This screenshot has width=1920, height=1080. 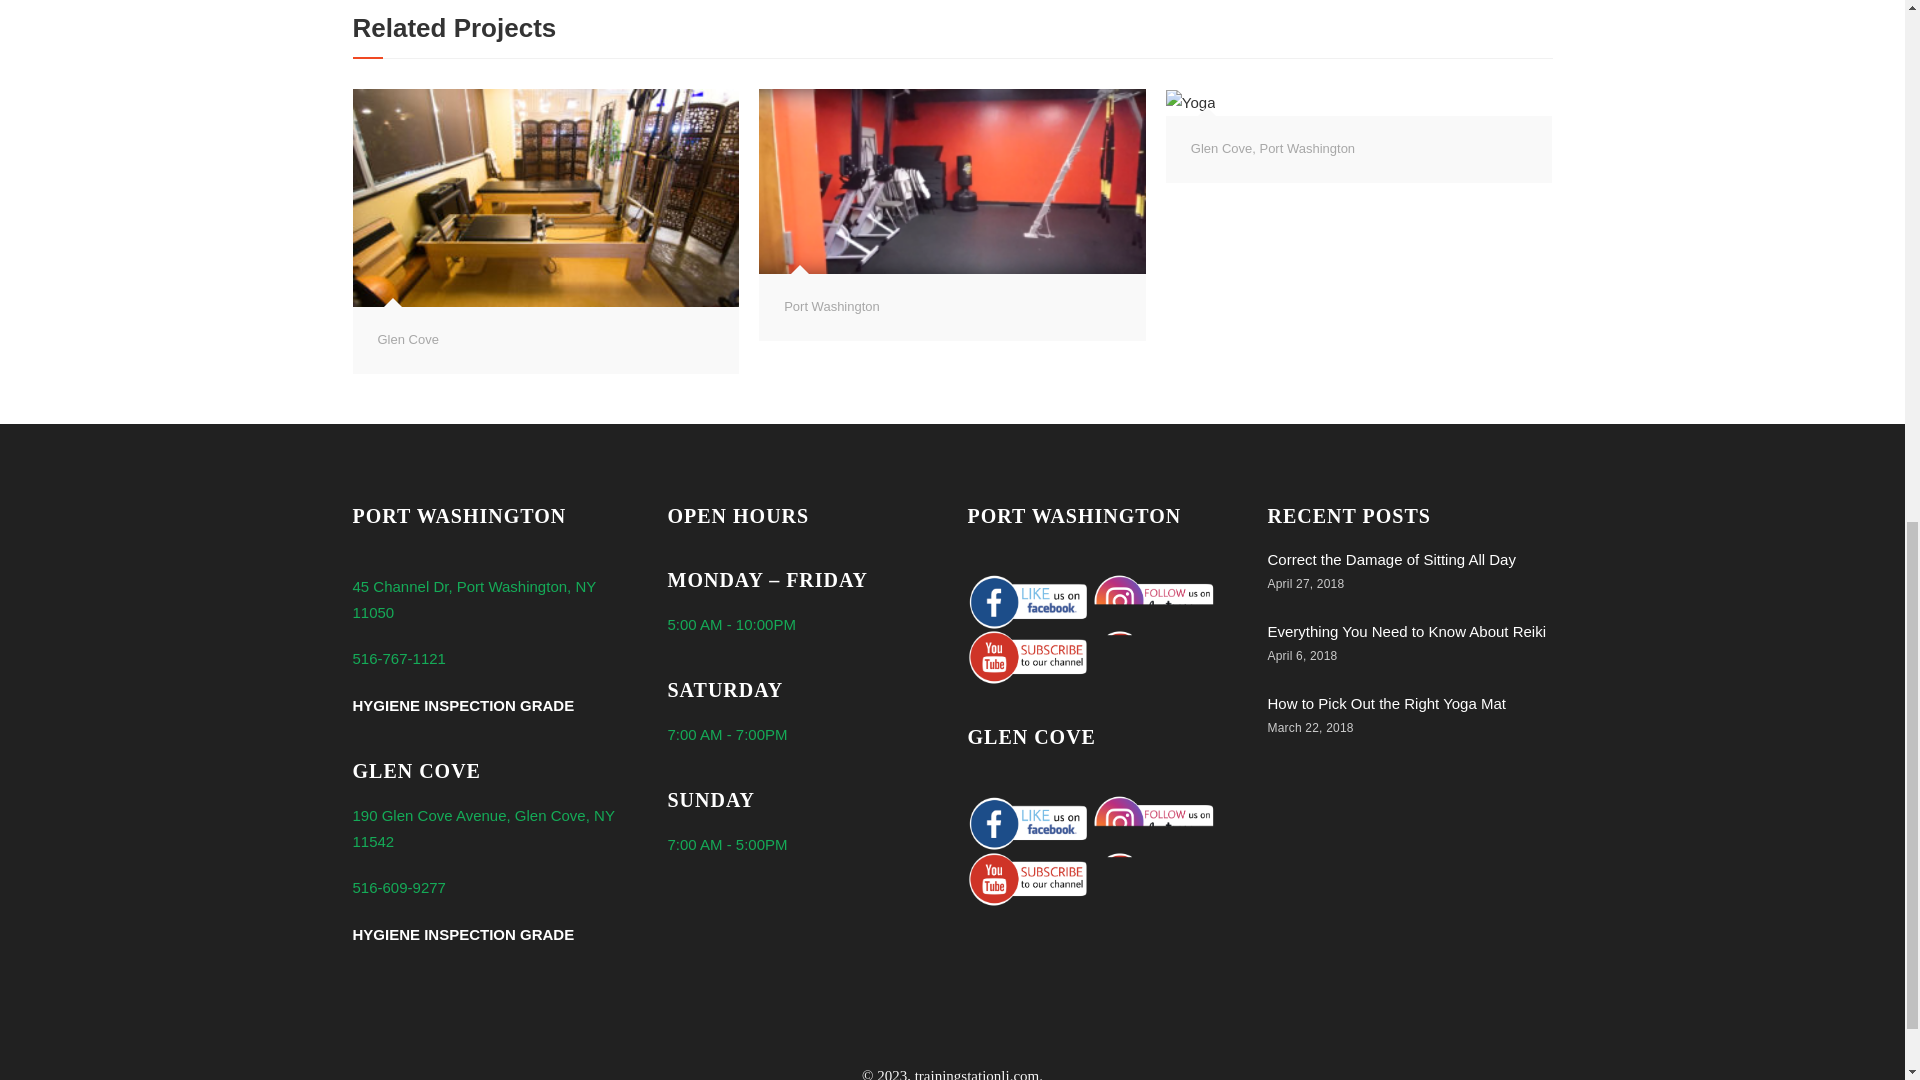 What do you see at coordinates (1307, 148) in the screenshot?
I see `Port Washington` at bounding box center [1307, 148].